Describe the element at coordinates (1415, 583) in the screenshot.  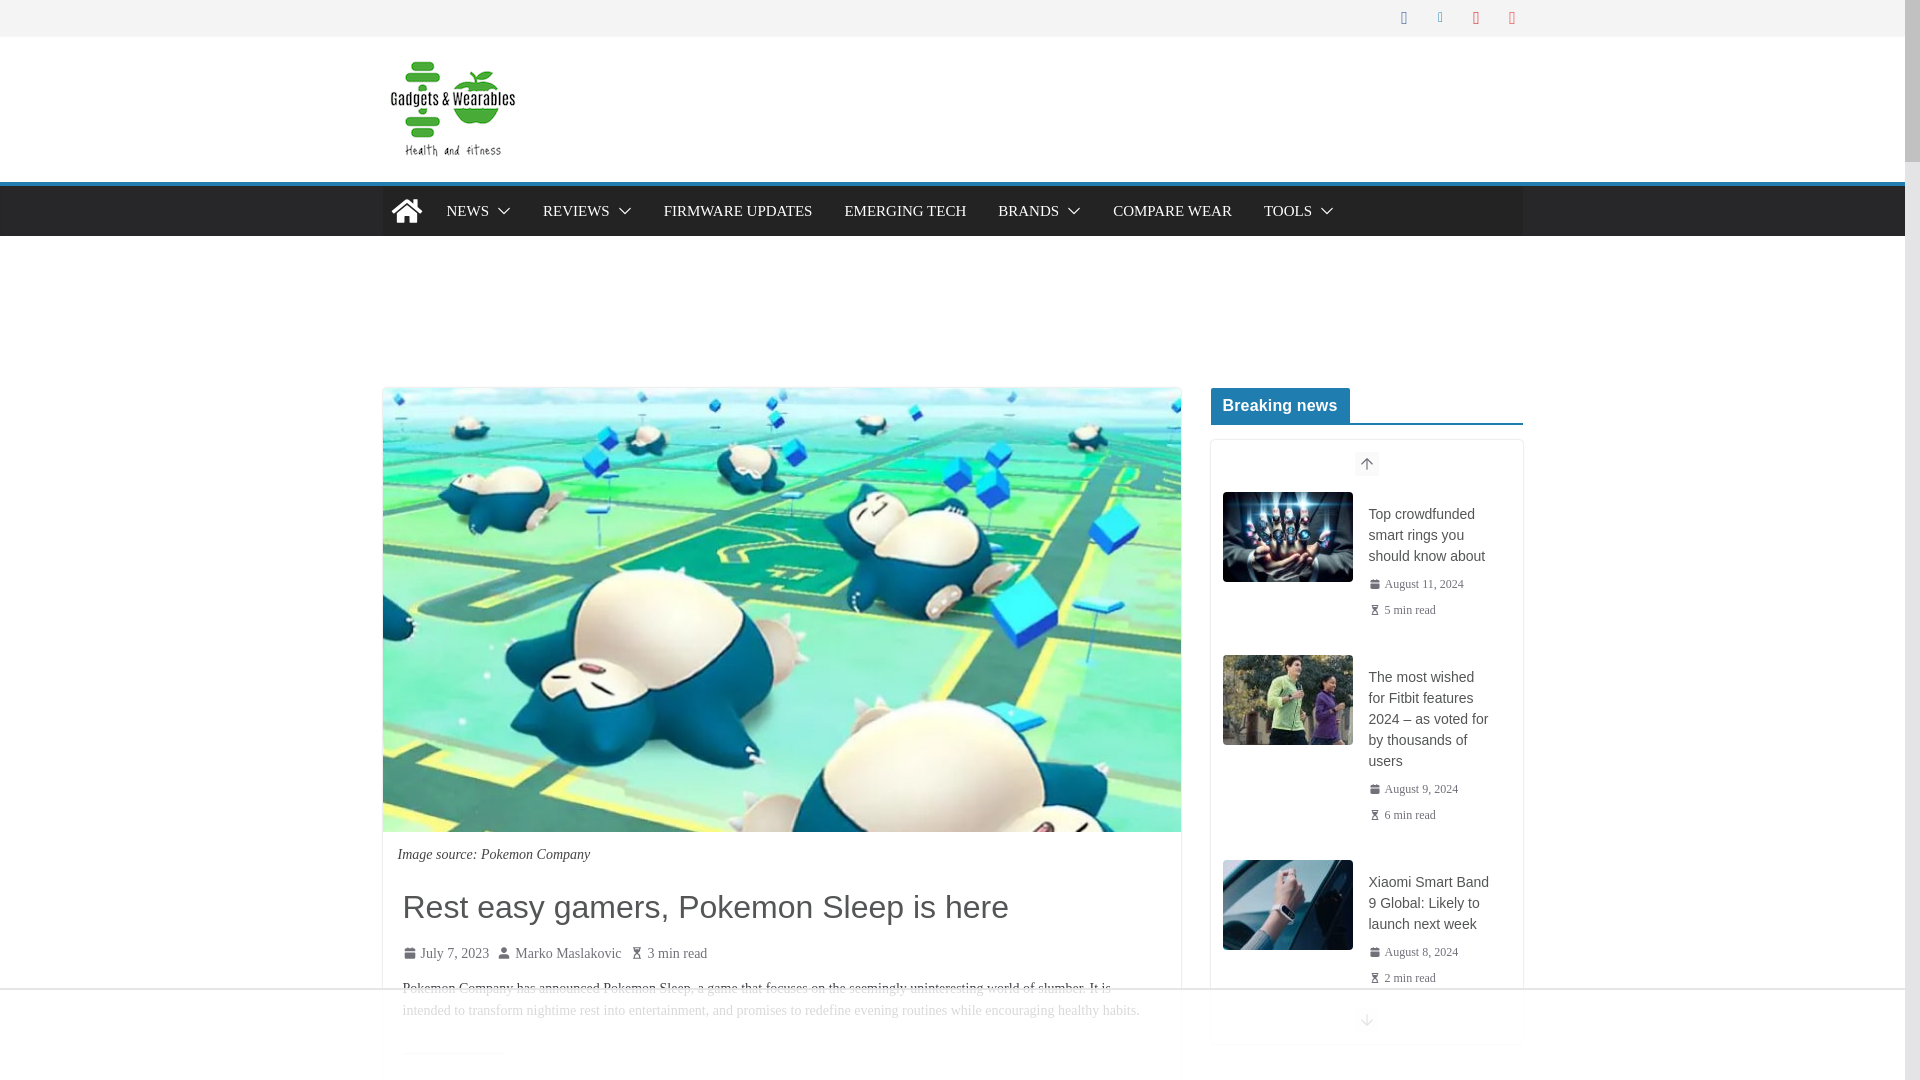
I see `10:00 pm` at that location.